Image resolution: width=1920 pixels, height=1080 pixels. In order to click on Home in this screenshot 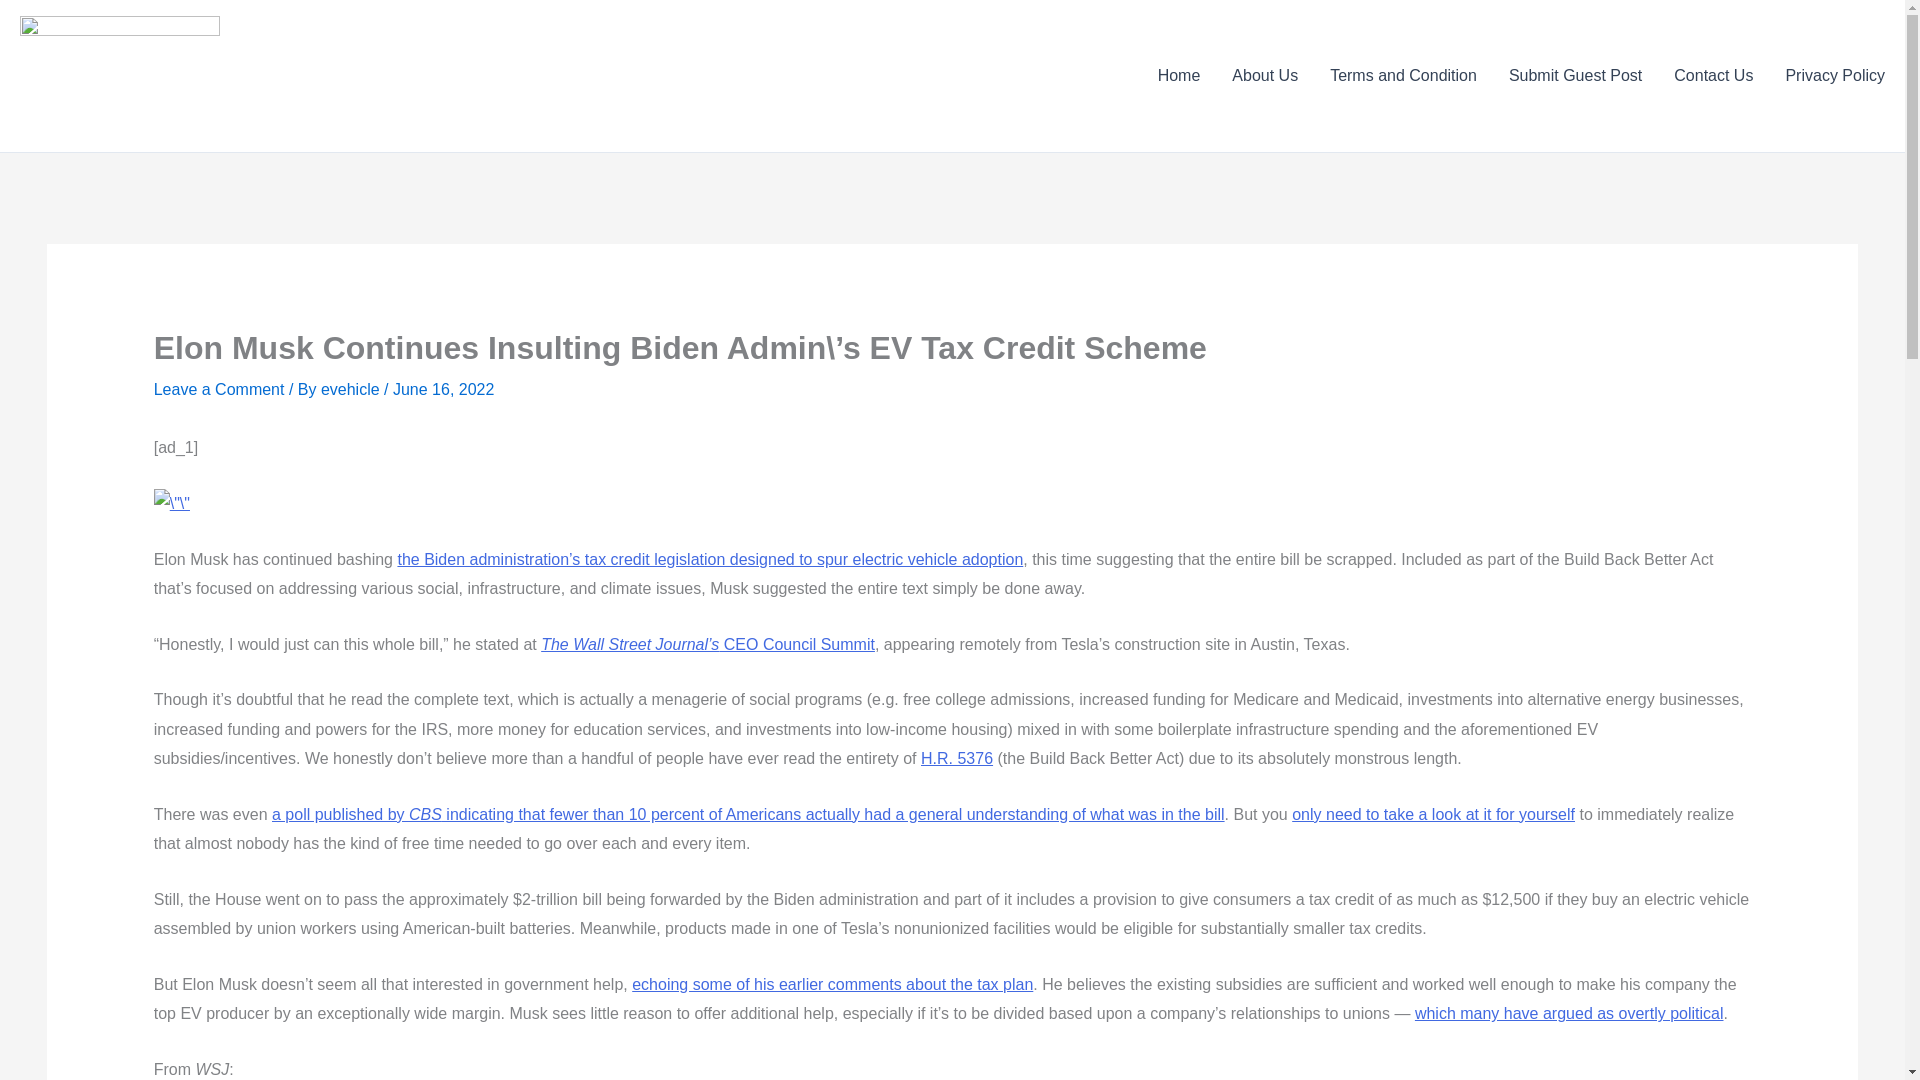, I will do `click(1180, 75)`.